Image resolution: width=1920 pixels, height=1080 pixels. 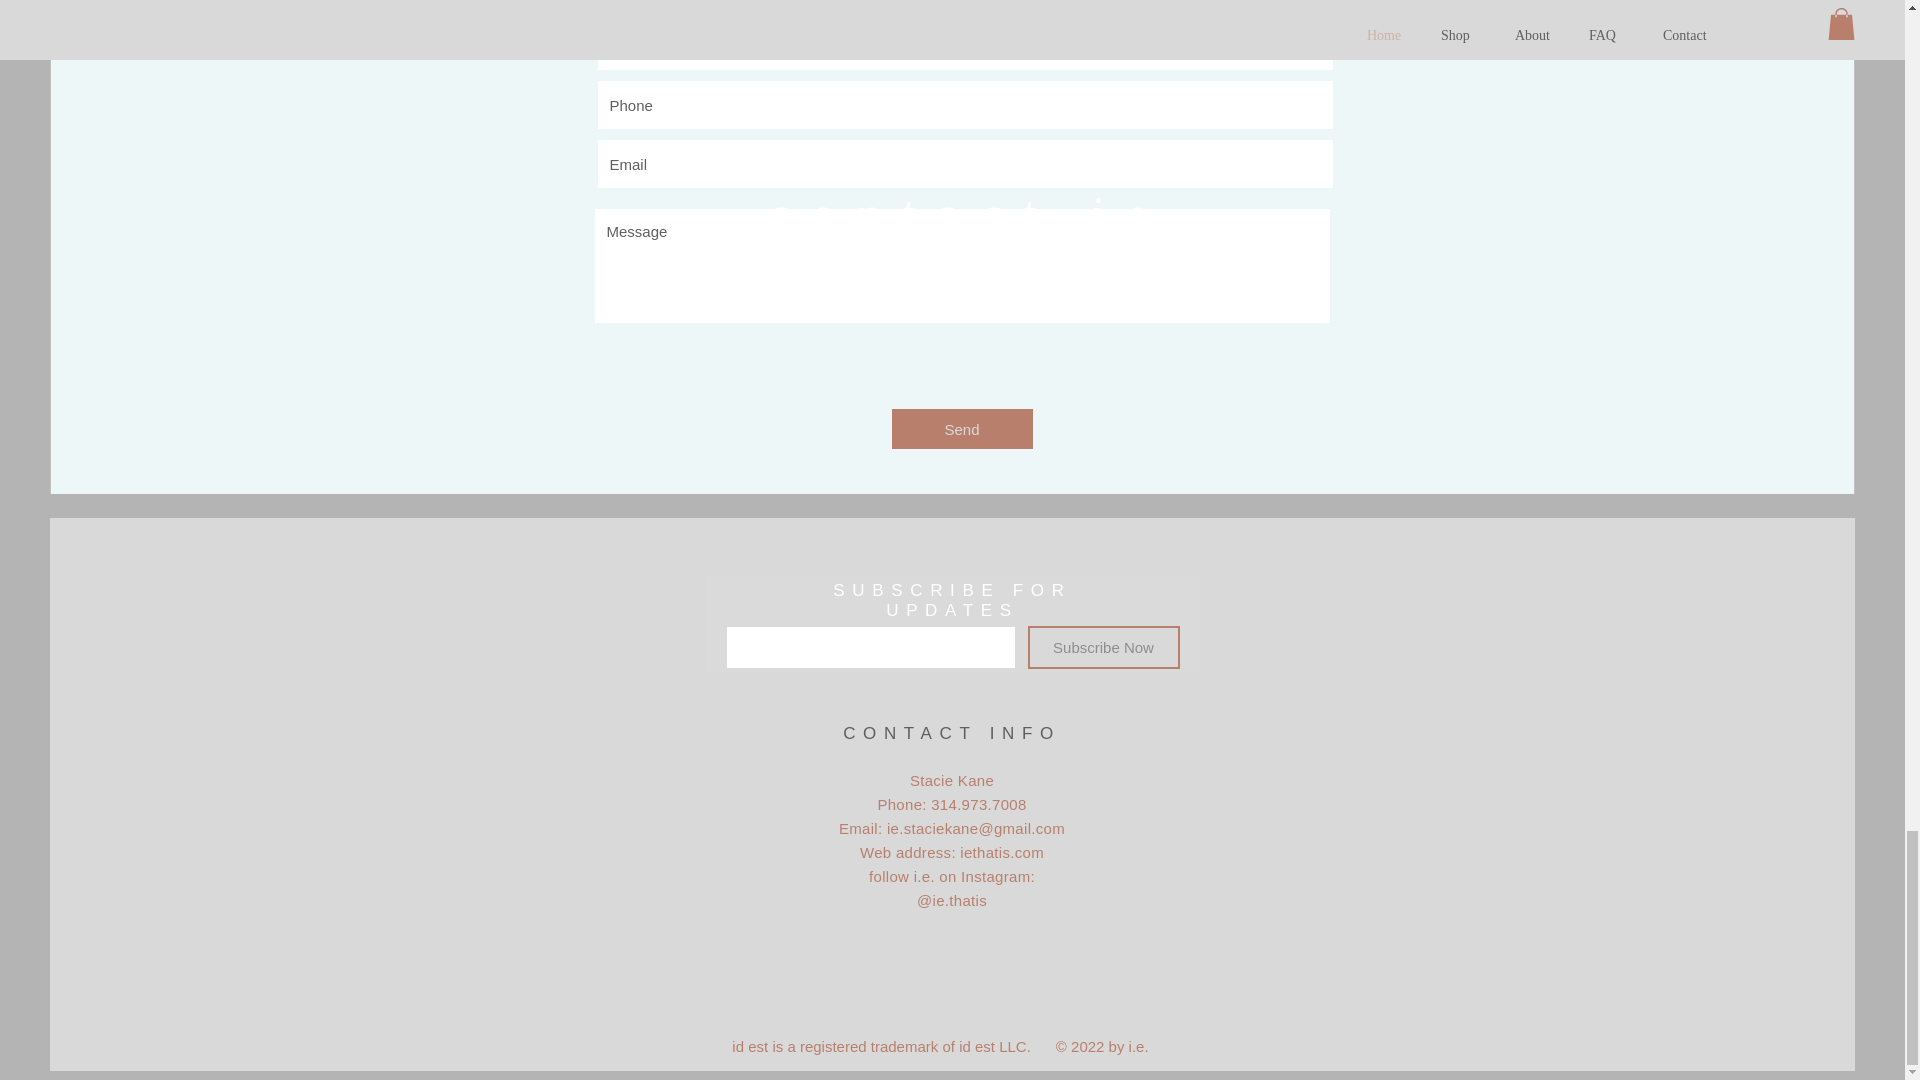 I want to click on Send, so click(x=962, y=429).